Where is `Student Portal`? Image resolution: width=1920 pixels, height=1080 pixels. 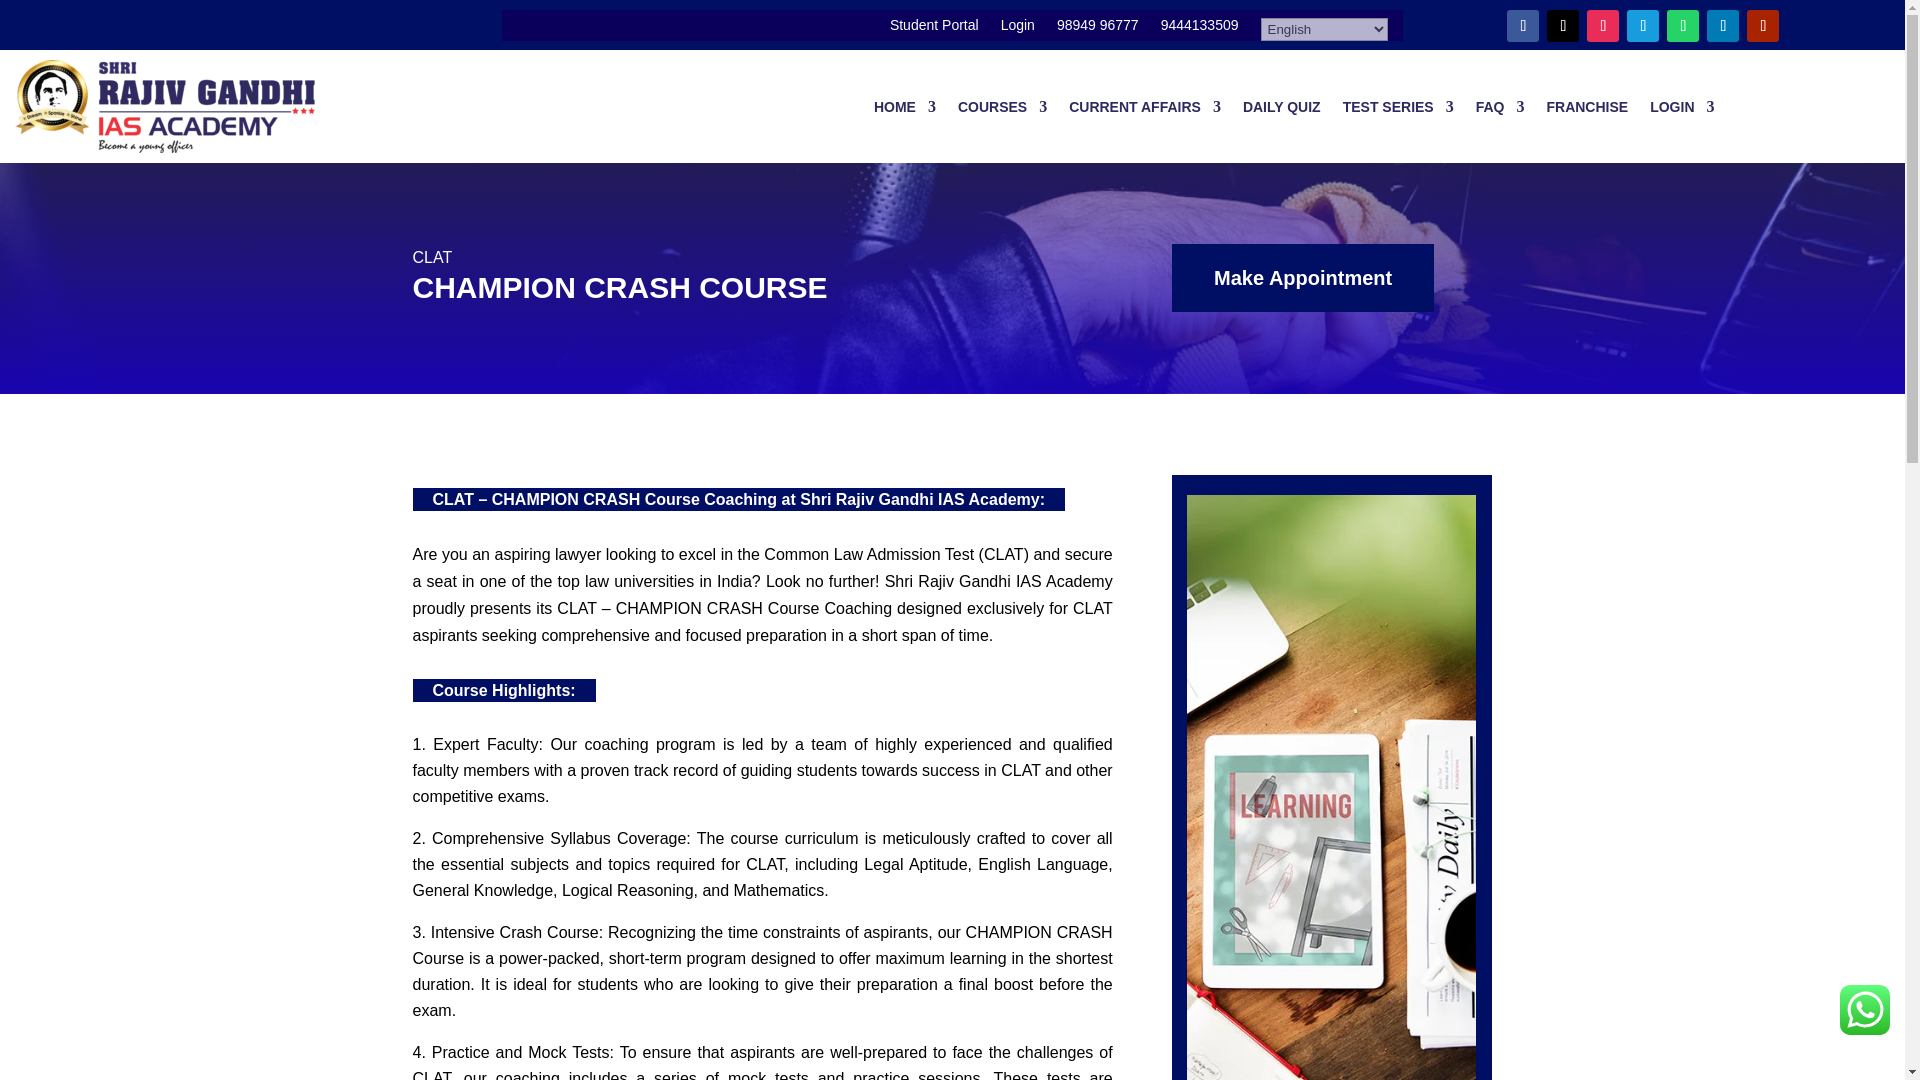
Student Portal is located at coordinates (934, 30).